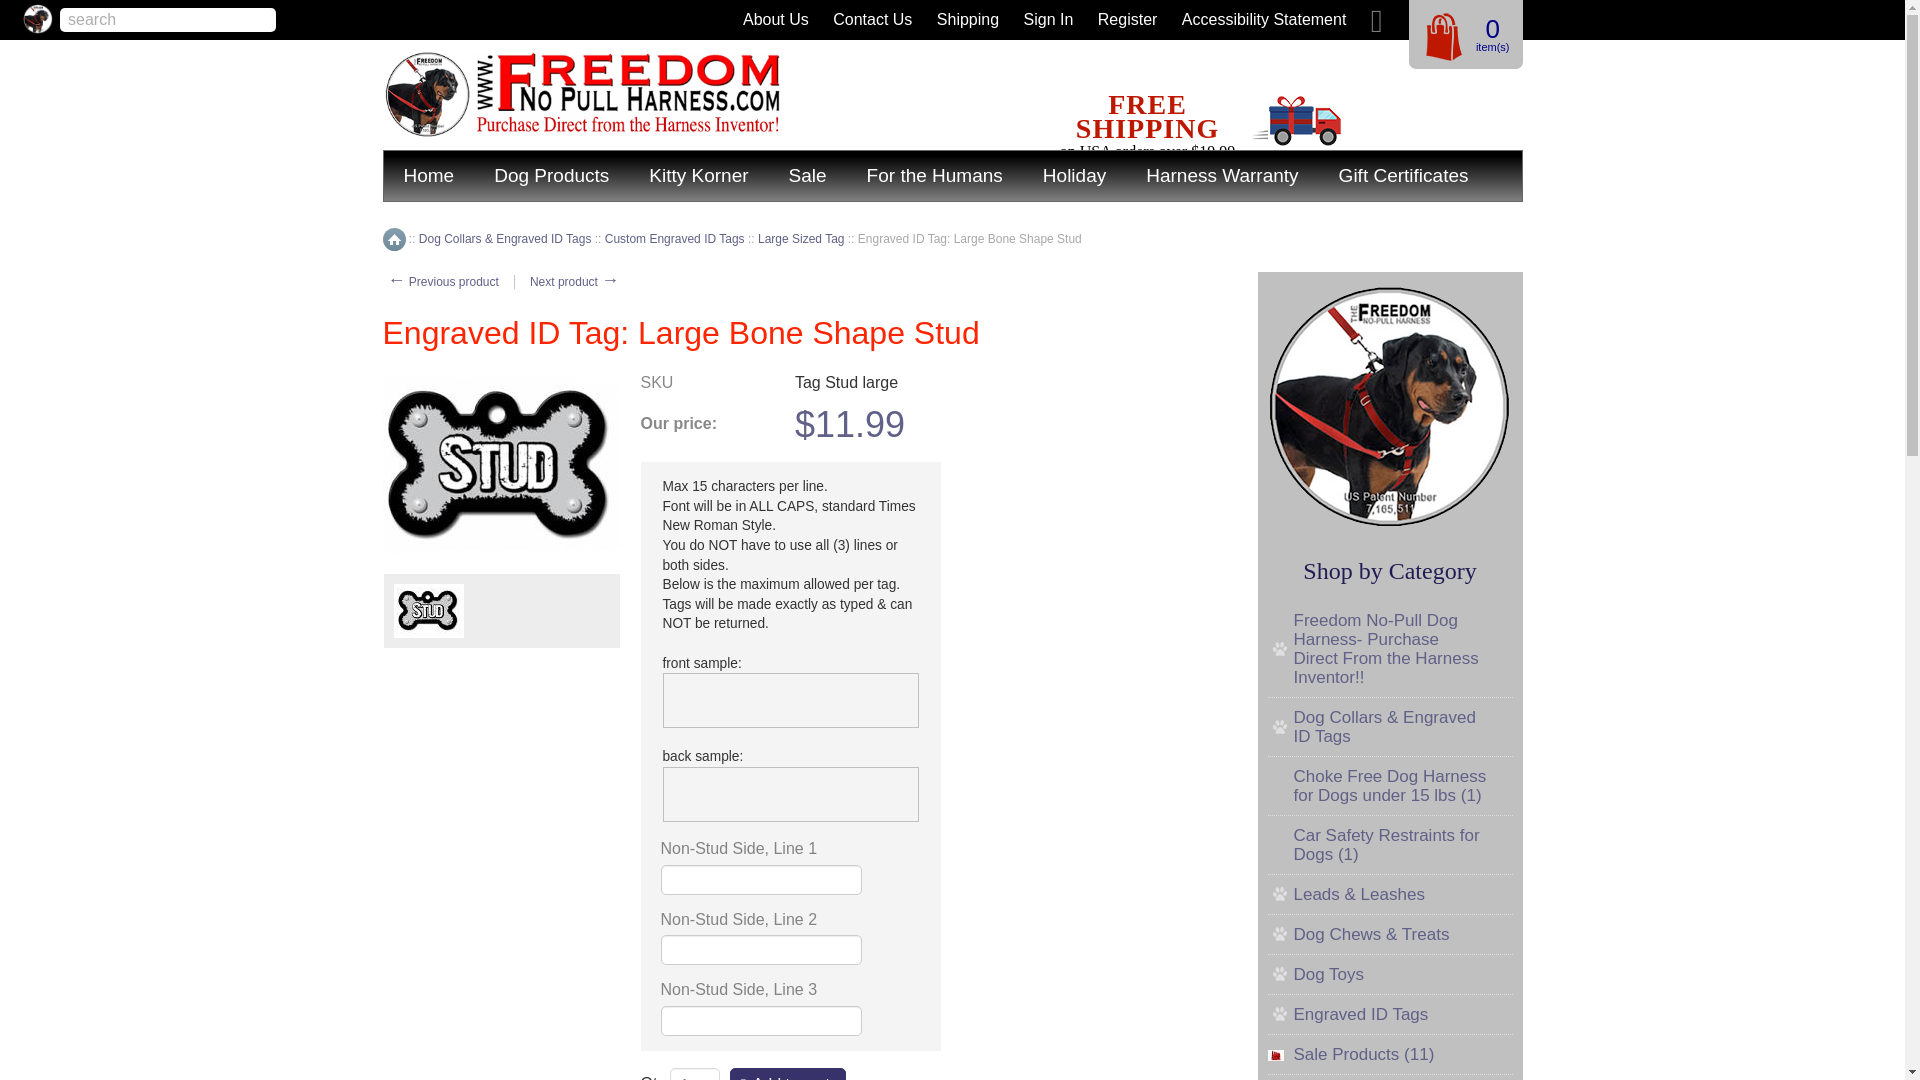 This screenshot has width=1920, height=1080. Describe the element at coordinates (808, 176) in the screenshot. I see `Sale` at that location.